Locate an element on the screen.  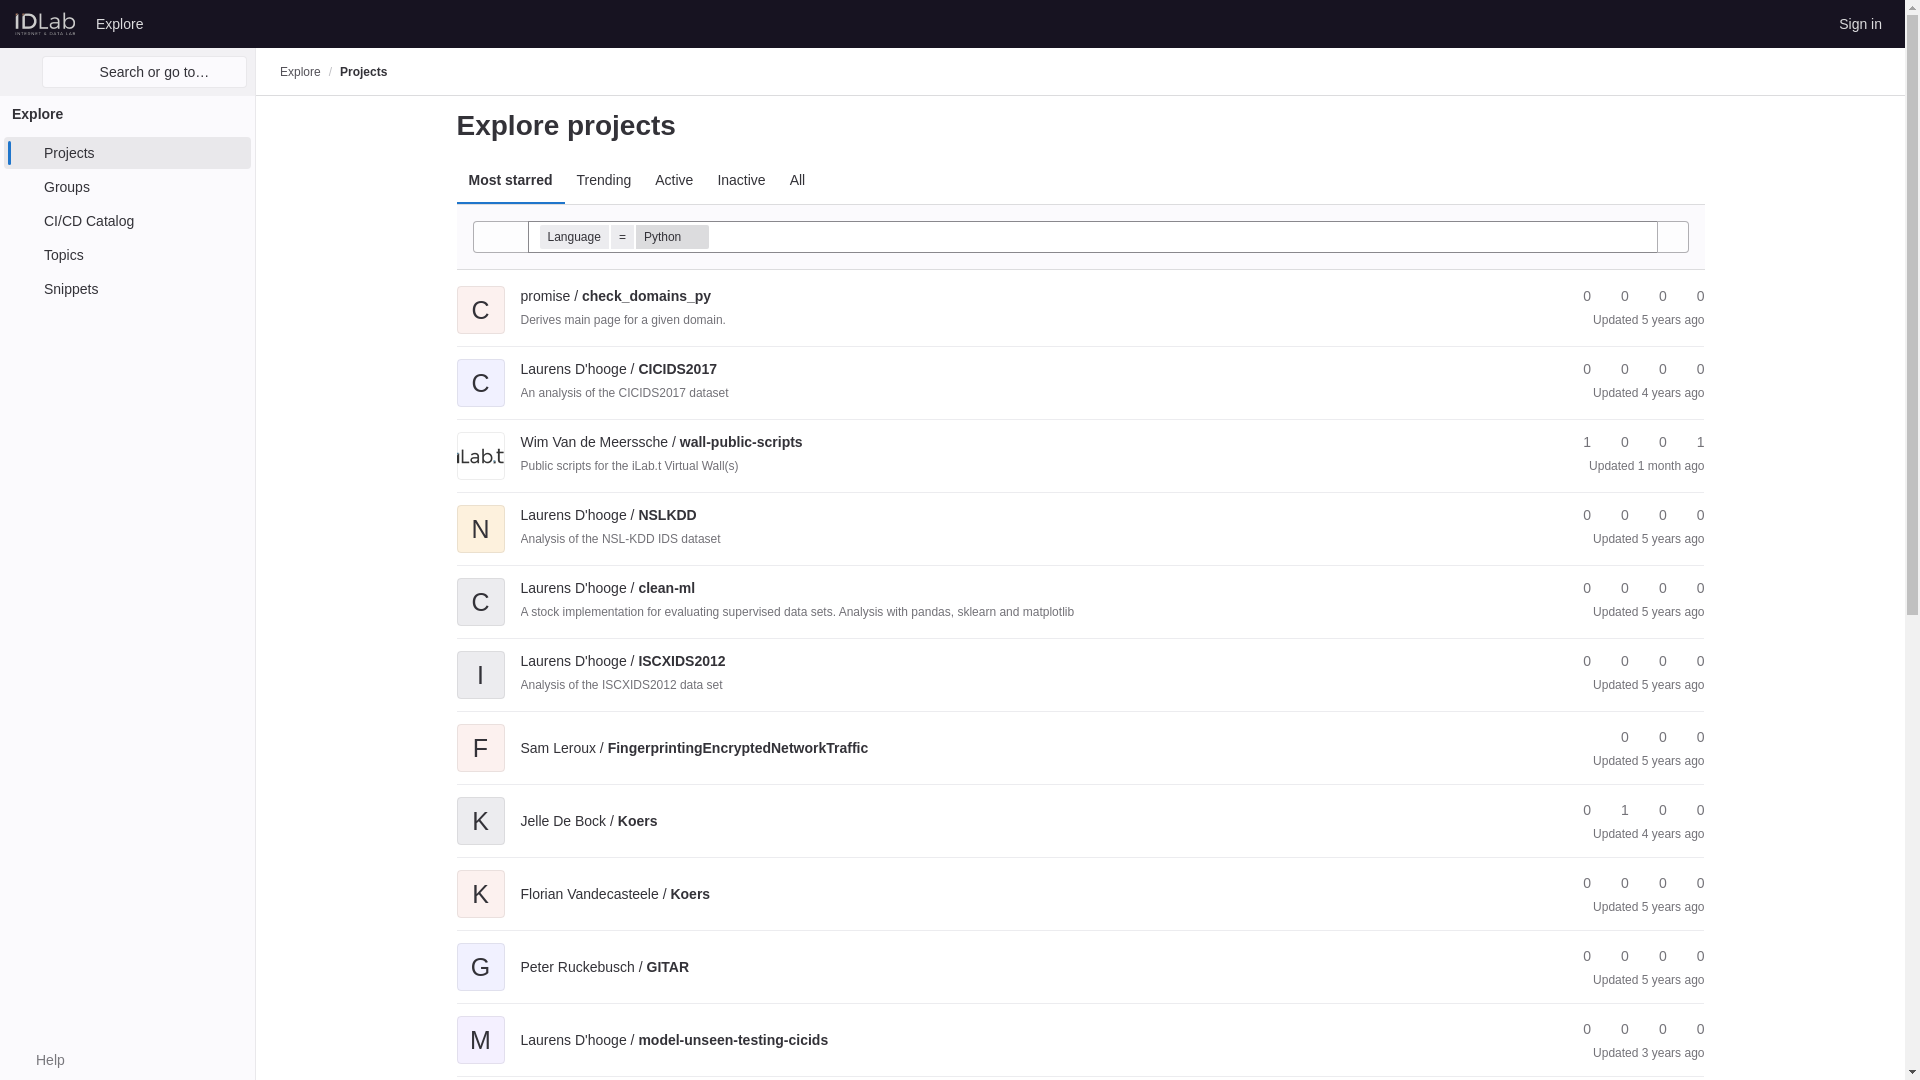
Toggle history is located at coordinates (500, 236).